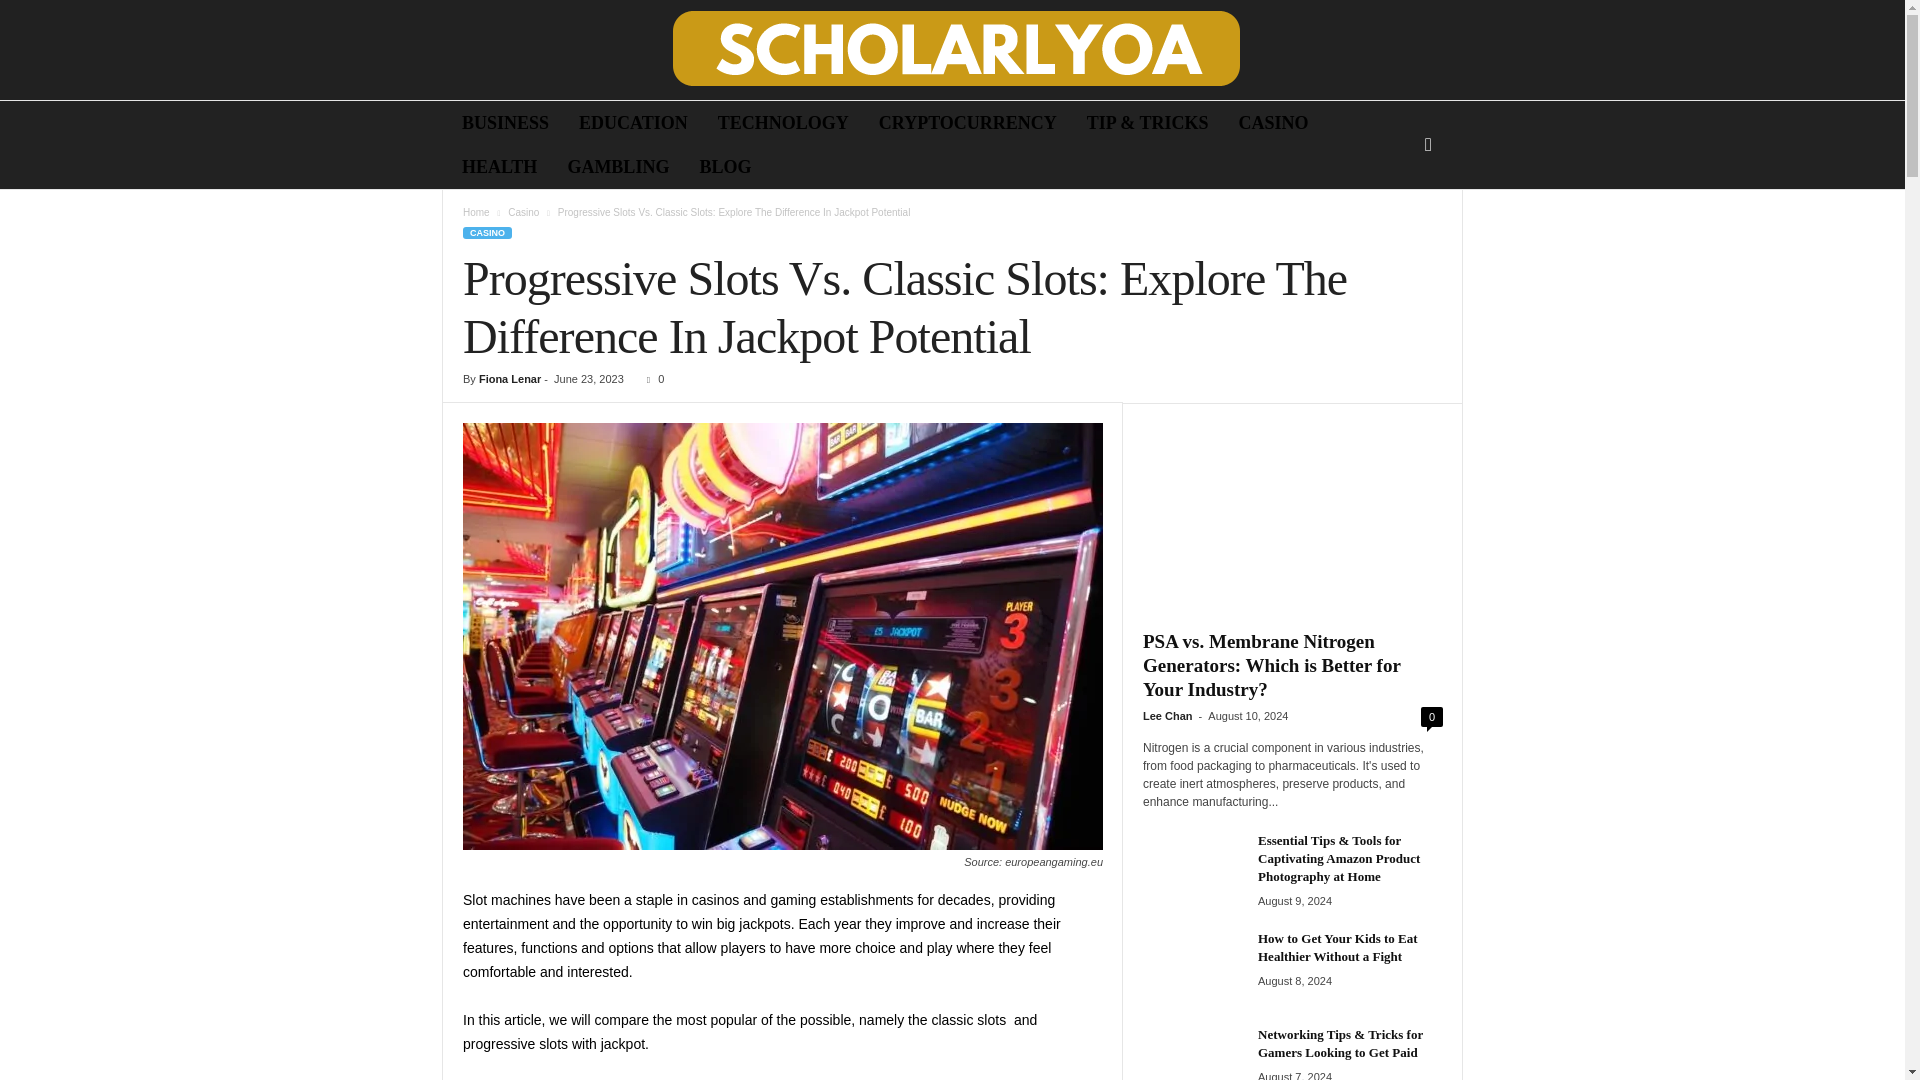  I want to click on BLOG, so click(724, 166).